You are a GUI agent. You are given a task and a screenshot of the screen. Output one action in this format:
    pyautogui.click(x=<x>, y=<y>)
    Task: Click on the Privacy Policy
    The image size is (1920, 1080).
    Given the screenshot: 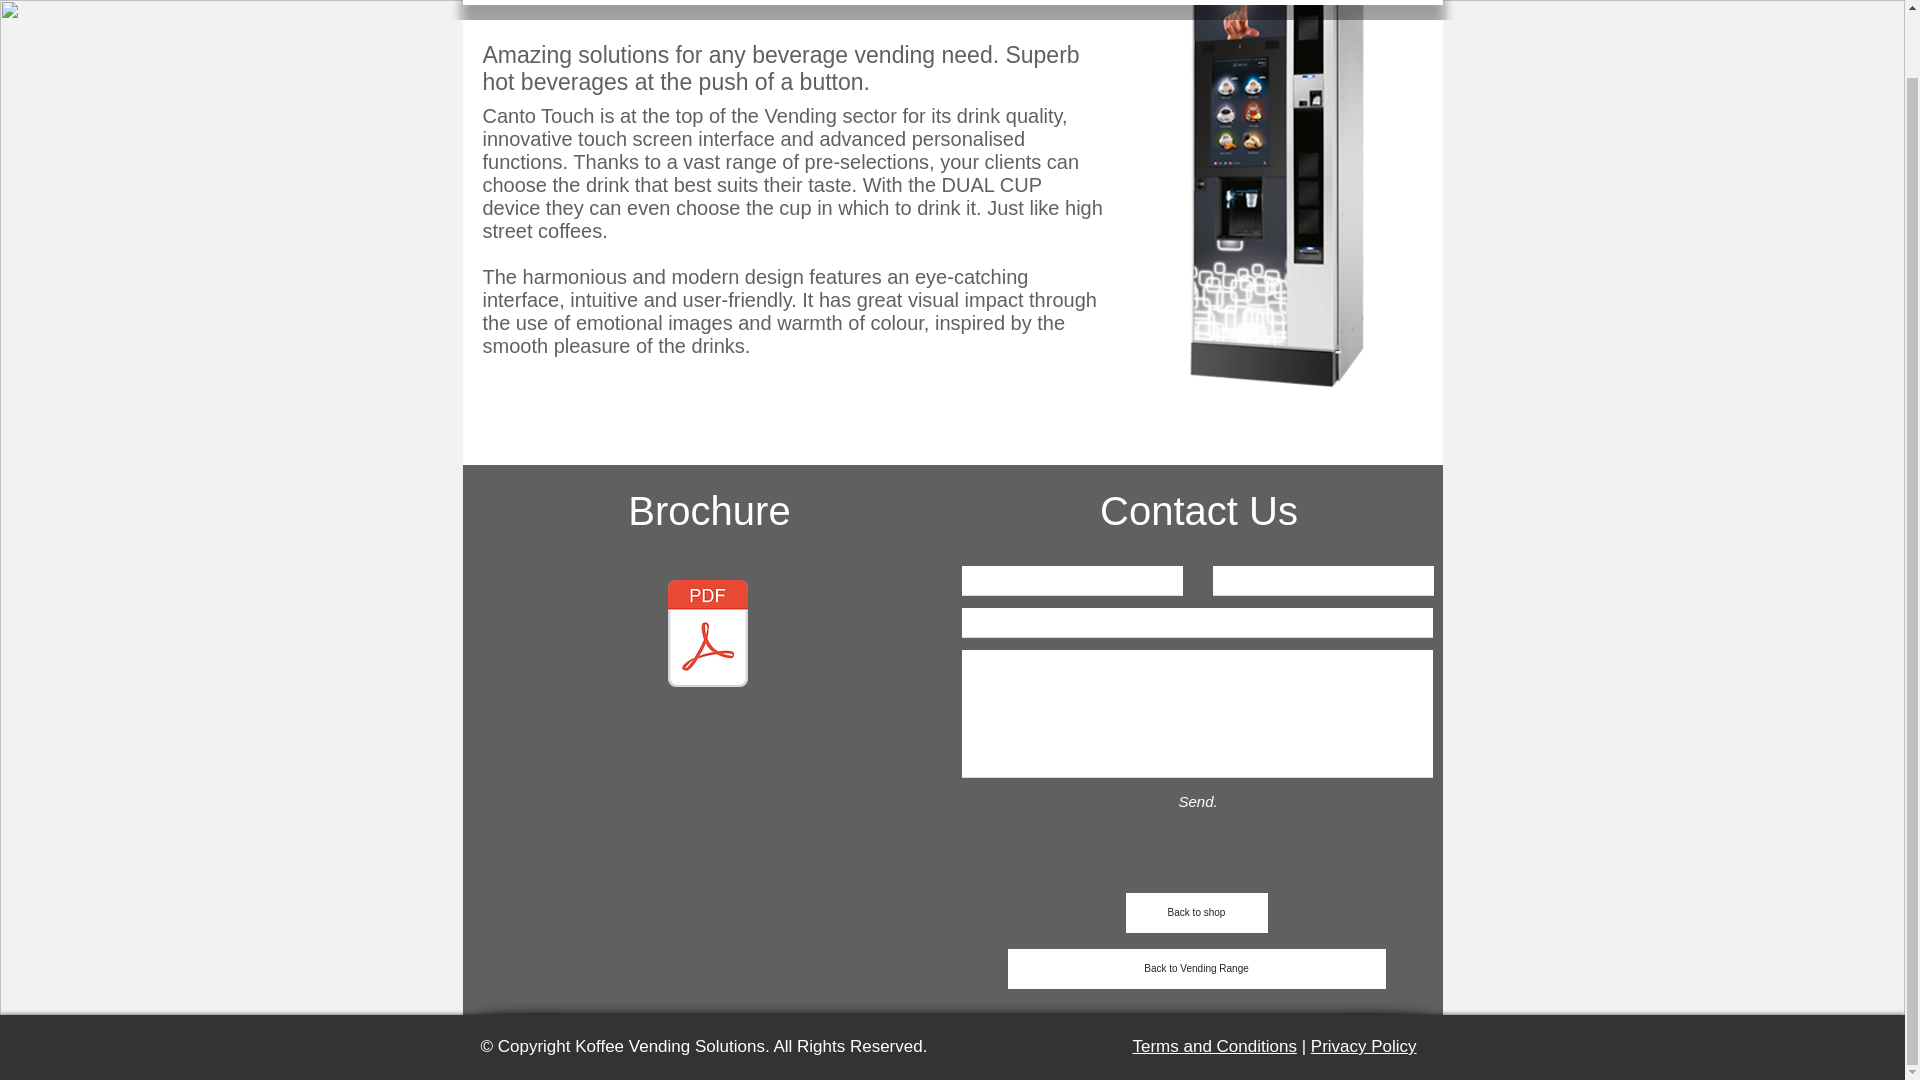 What is the action you would take?
    pyautogui.click(x=1364, y=1046)
    